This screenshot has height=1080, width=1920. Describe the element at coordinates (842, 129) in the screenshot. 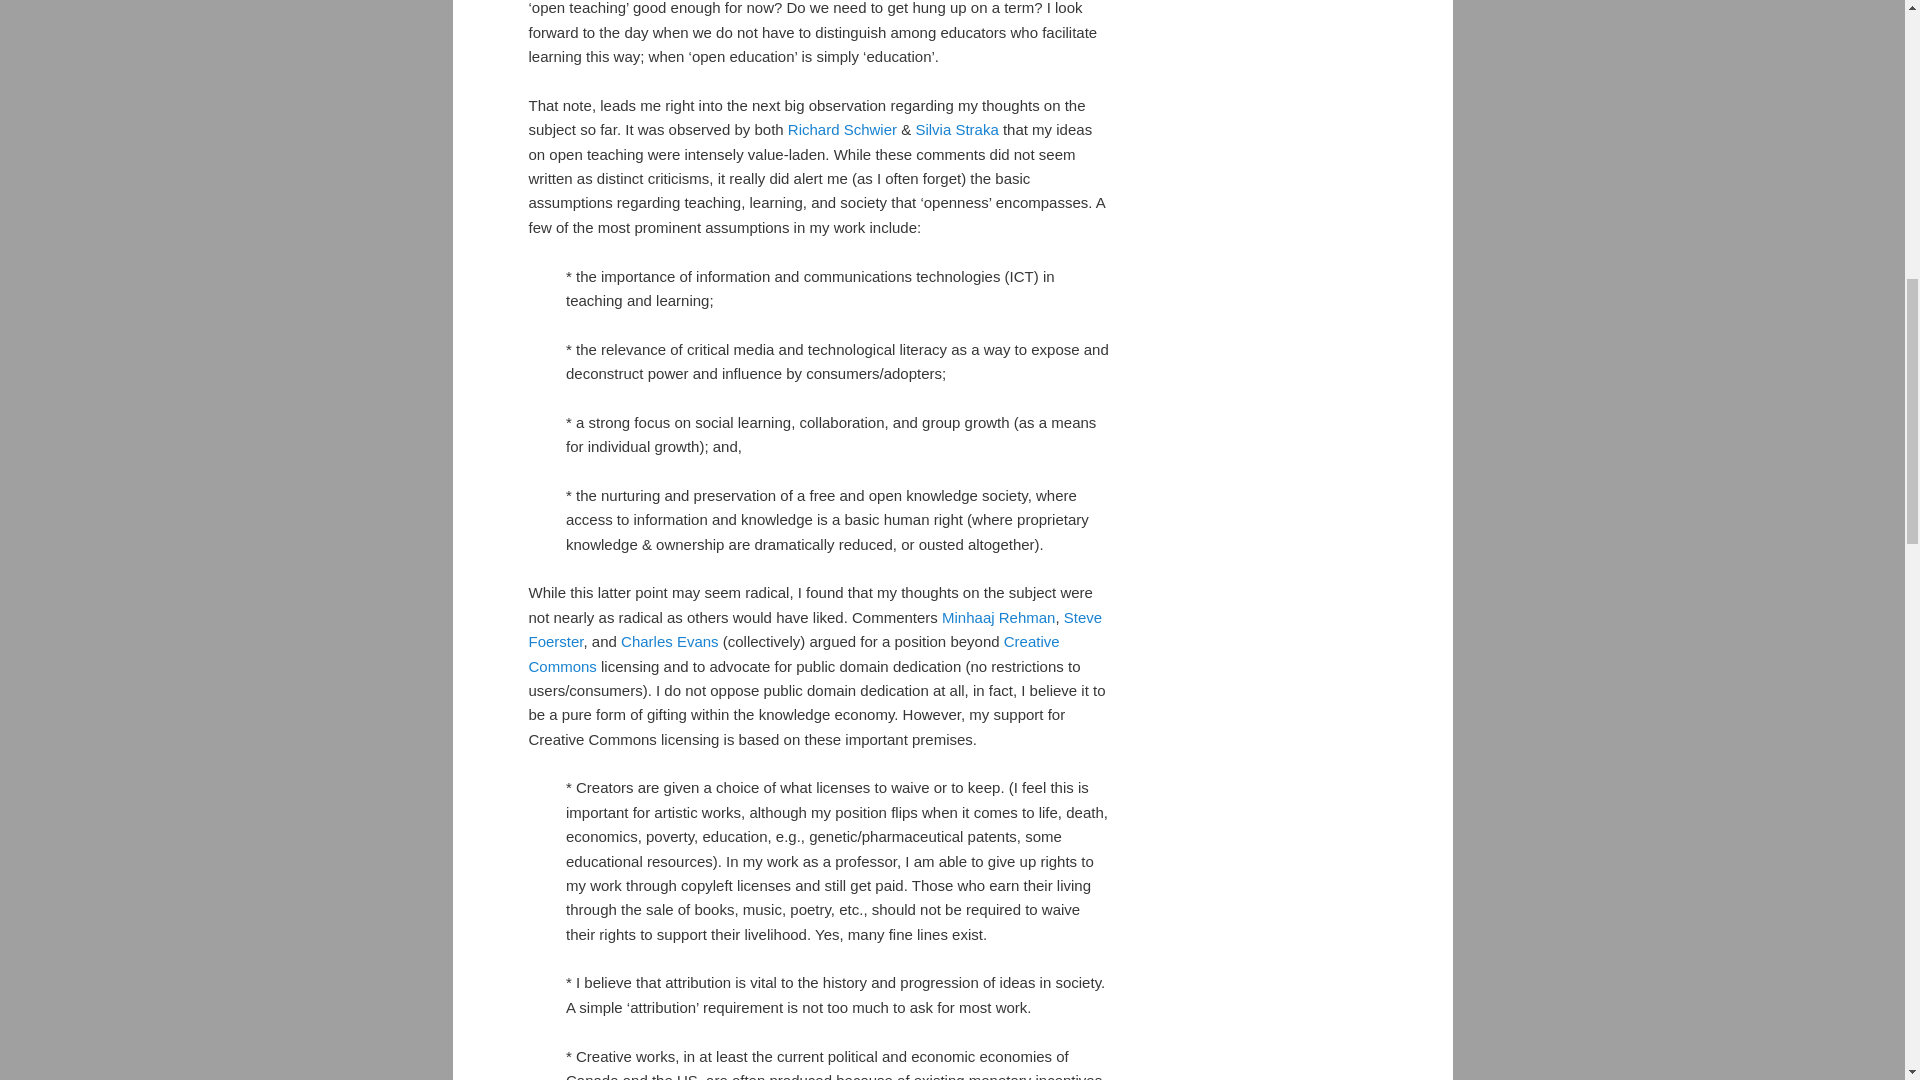

I see `Richard Schwier` at that location.